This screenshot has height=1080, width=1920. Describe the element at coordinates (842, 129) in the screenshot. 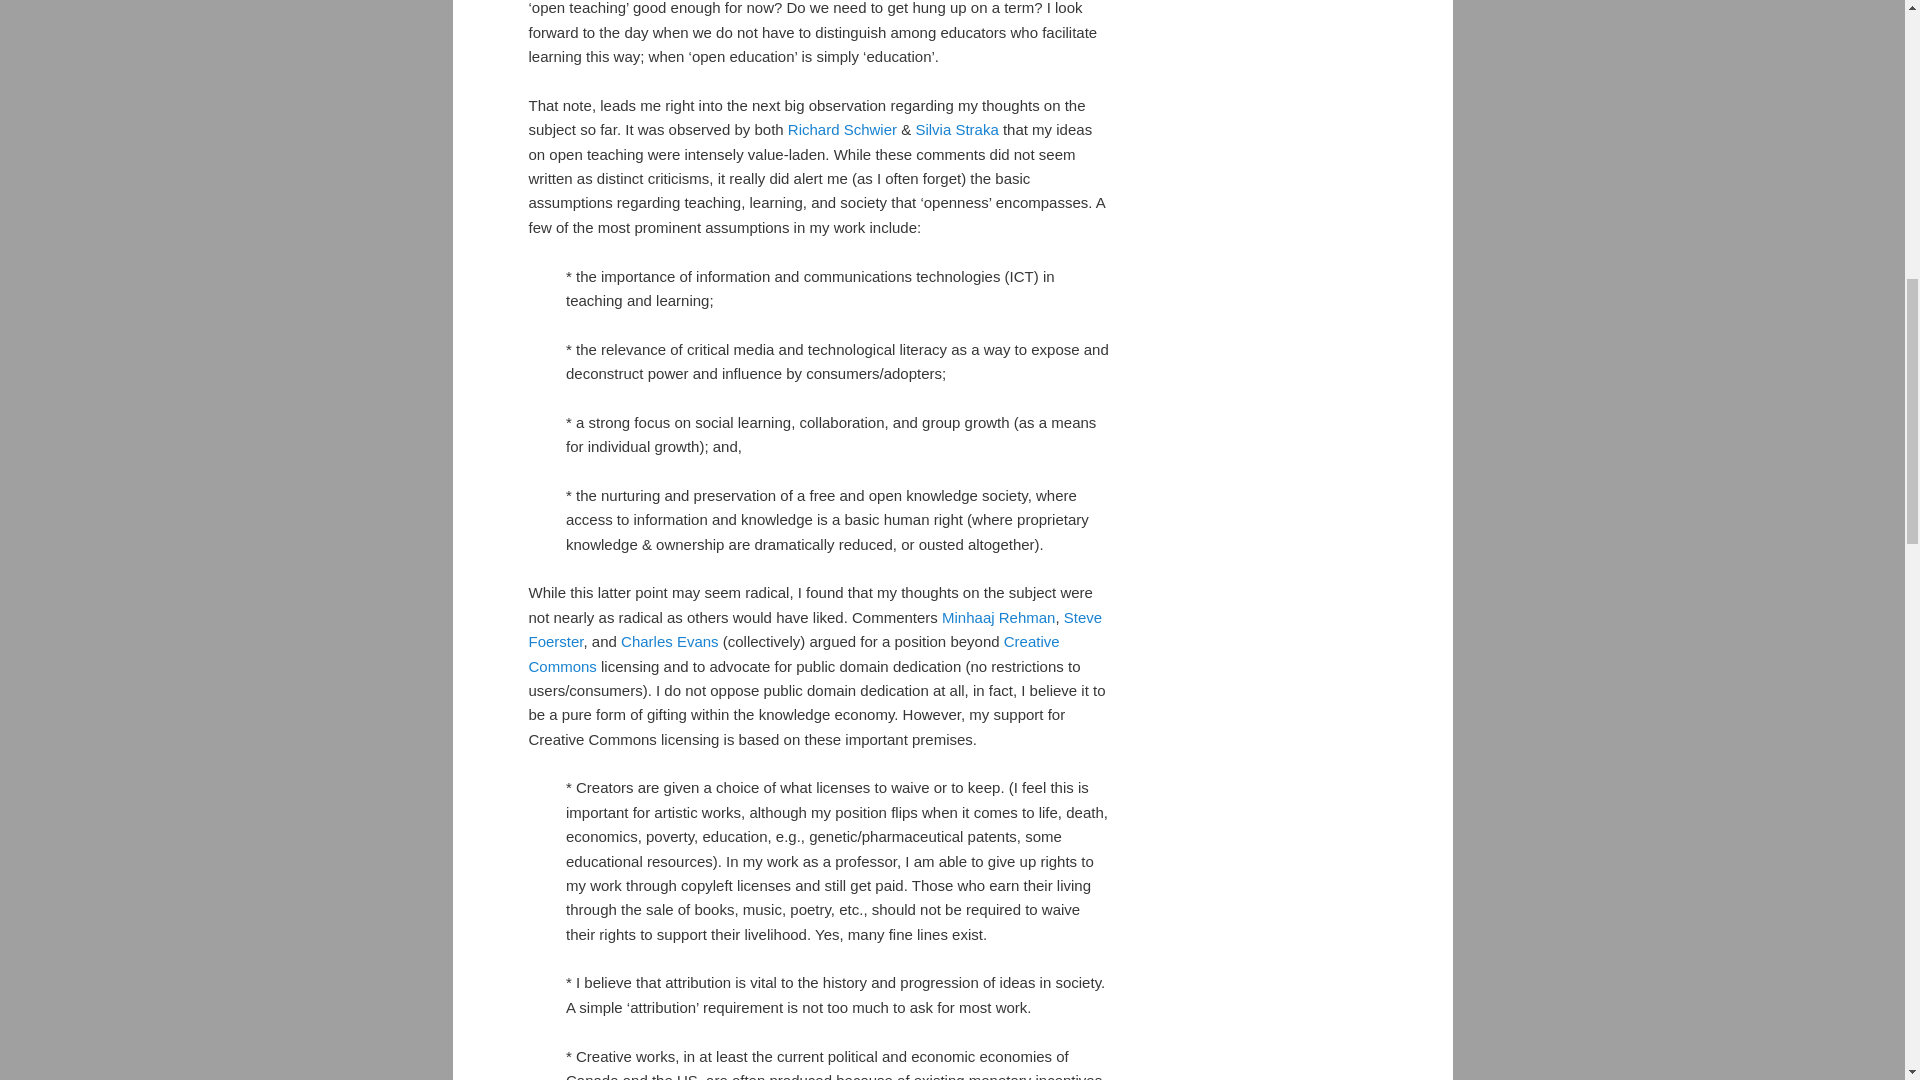

I see `Richard Schwier` at that location.